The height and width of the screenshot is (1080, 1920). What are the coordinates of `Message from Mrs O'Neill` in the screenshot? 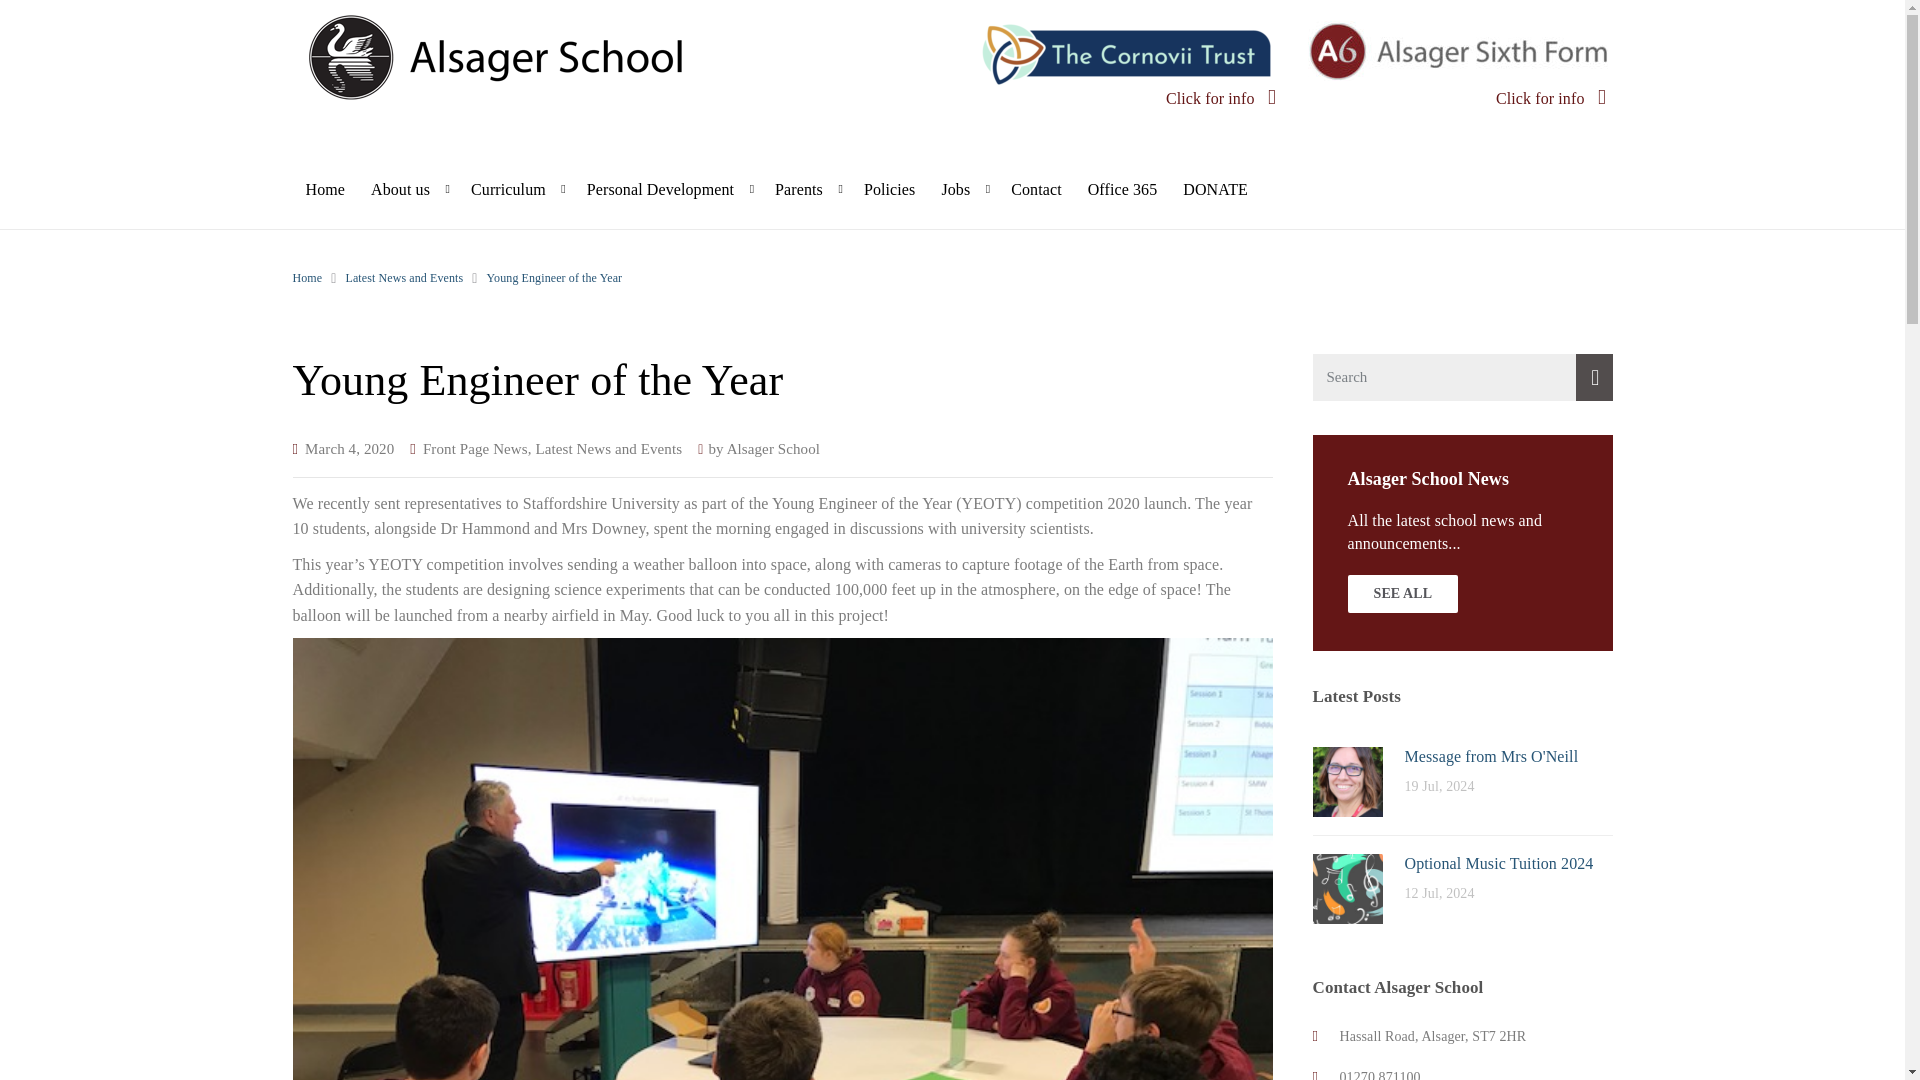 It's located at (1346, 780).